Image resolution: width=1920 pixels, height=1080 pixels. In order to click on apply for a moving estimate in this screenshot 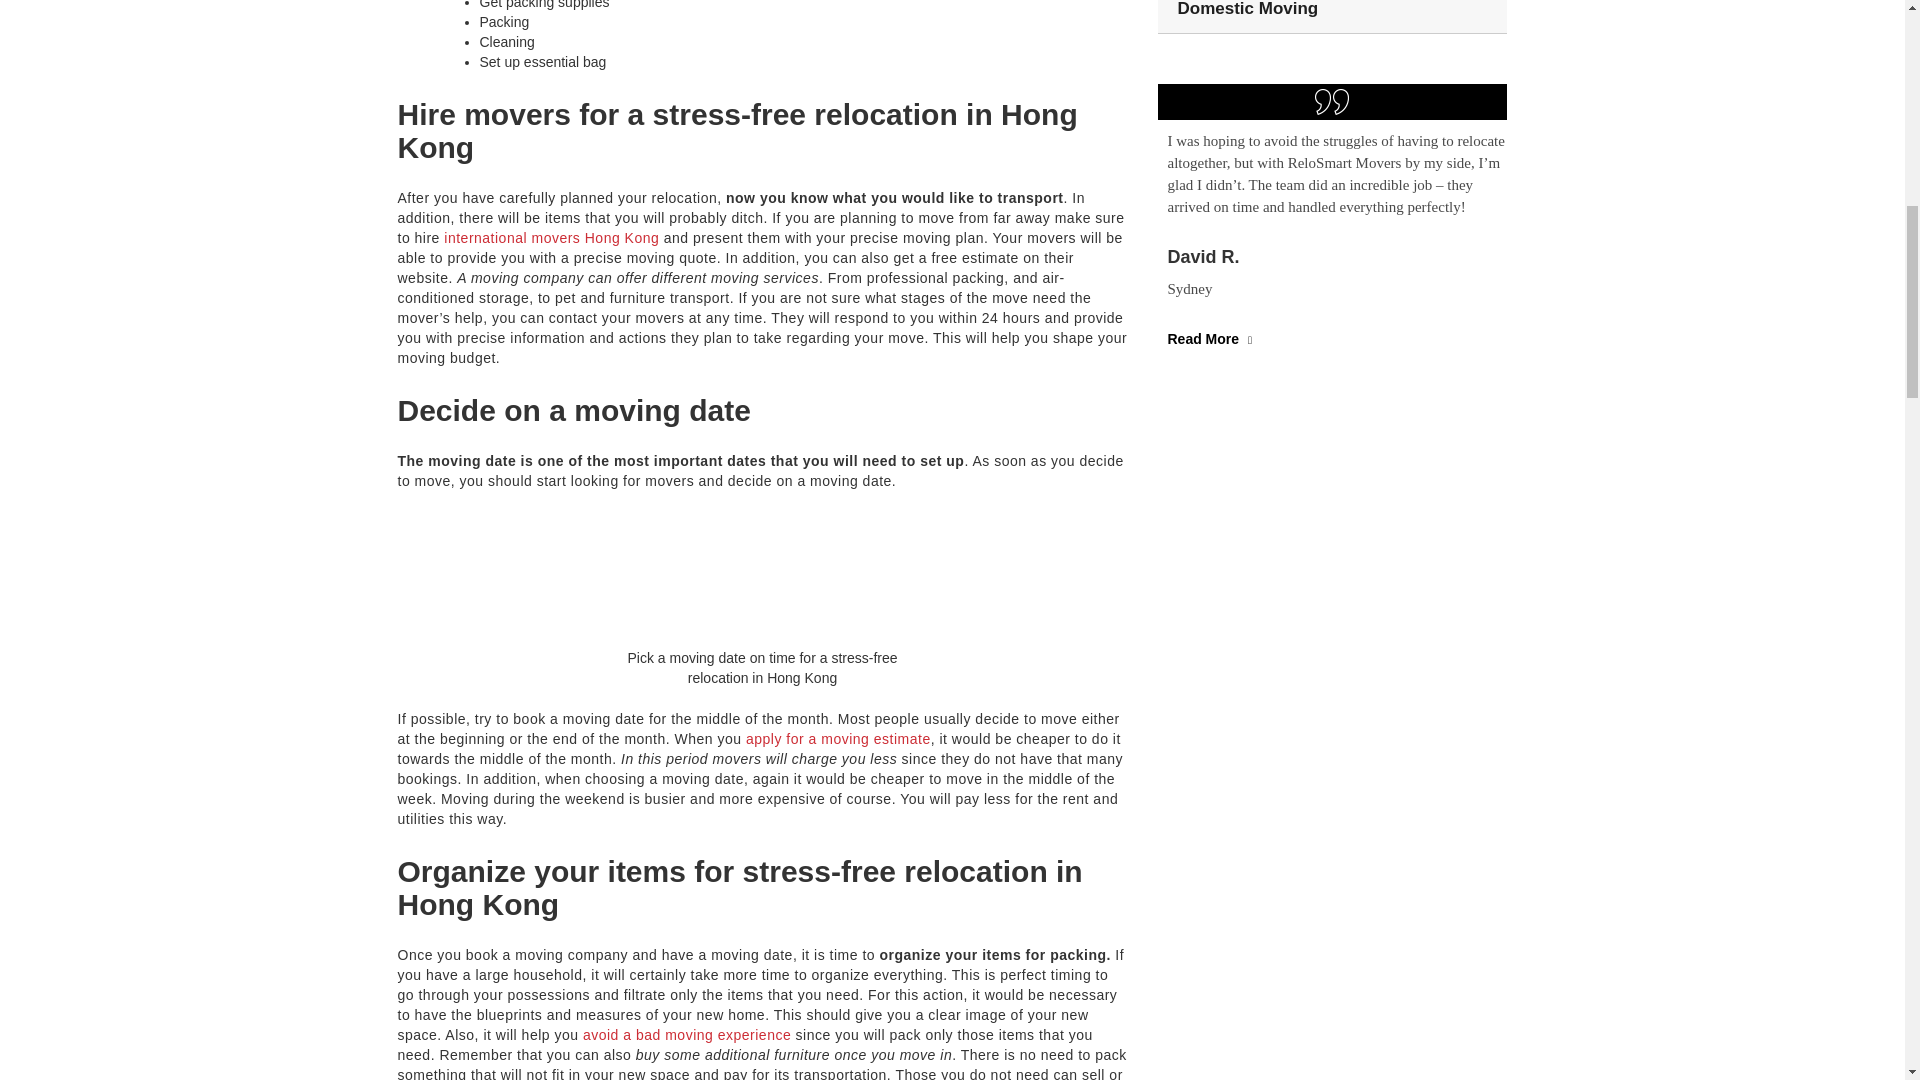, I will do `click(838, 739)`.